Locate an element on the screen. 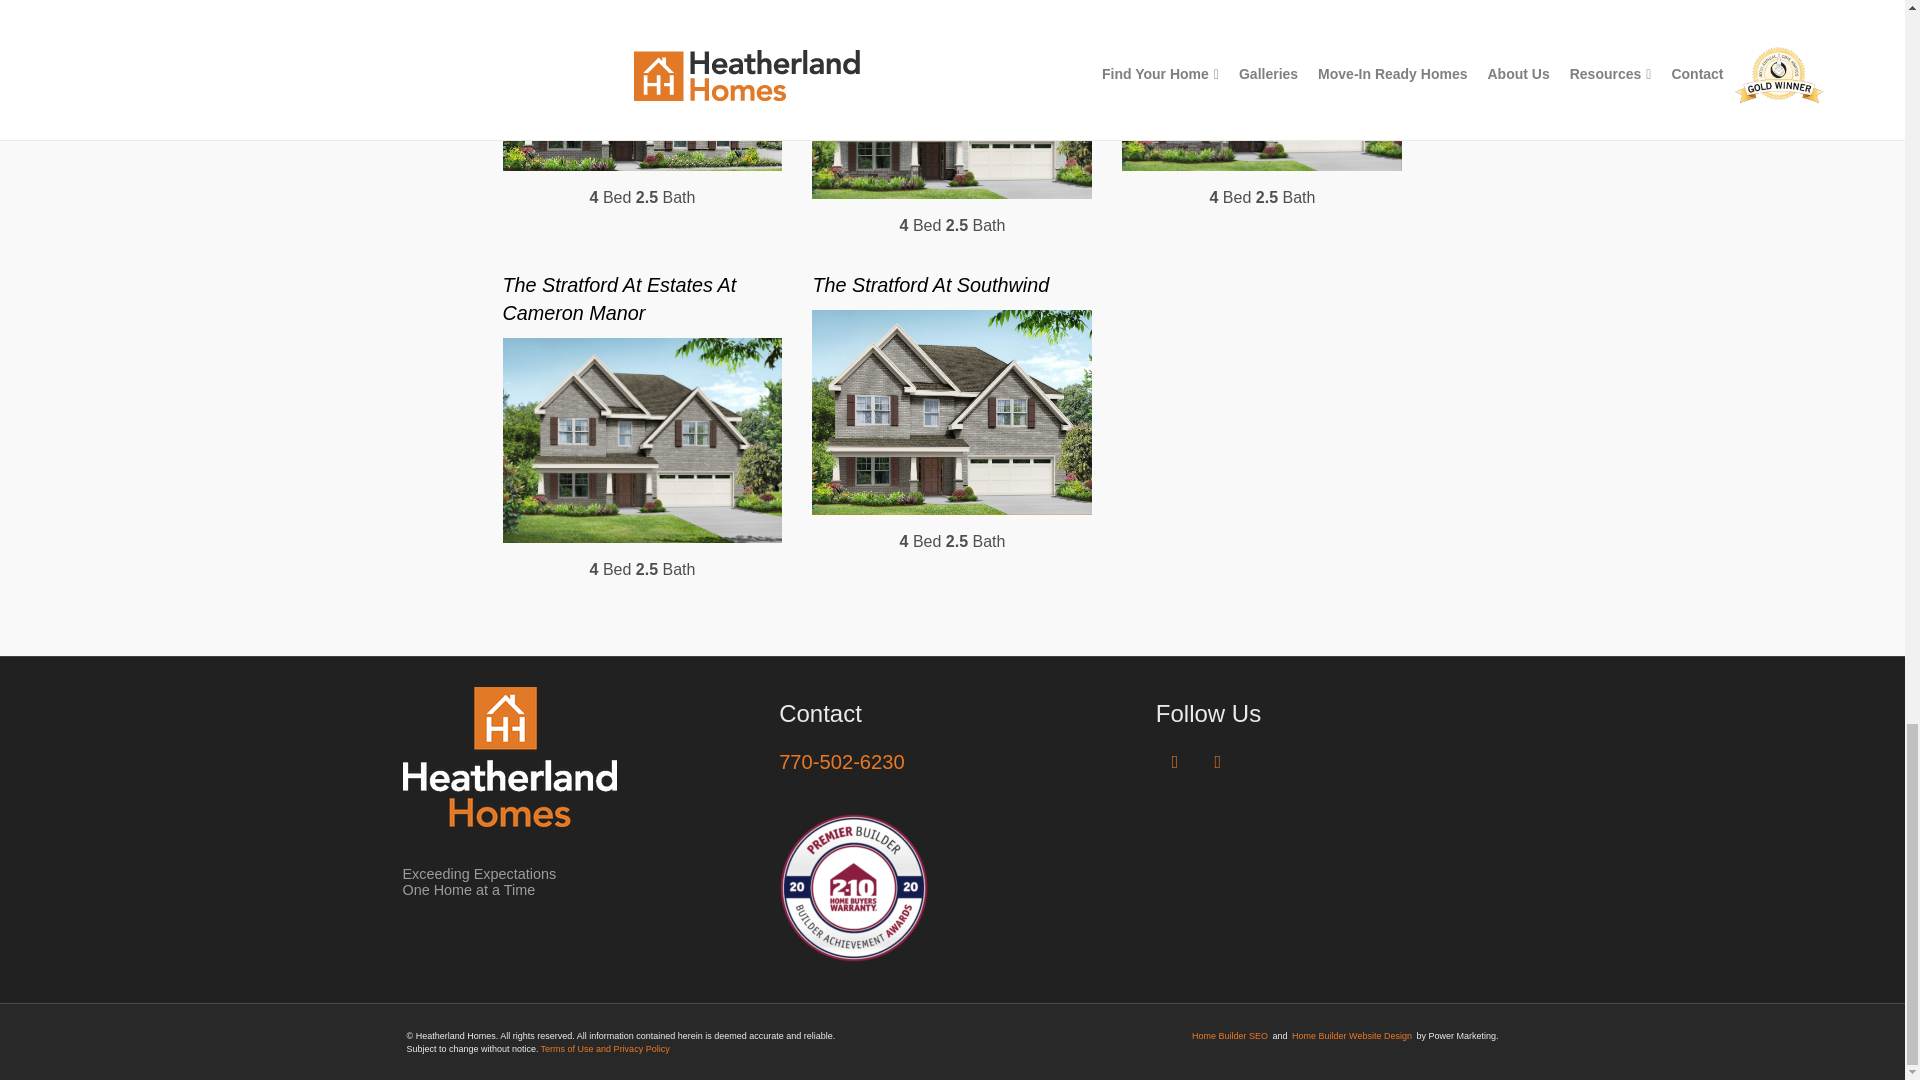 Image resolution: width=1920 pixels, height=1080 pixels. Home Builder Website Design is located at coordinates (1352, 1036).